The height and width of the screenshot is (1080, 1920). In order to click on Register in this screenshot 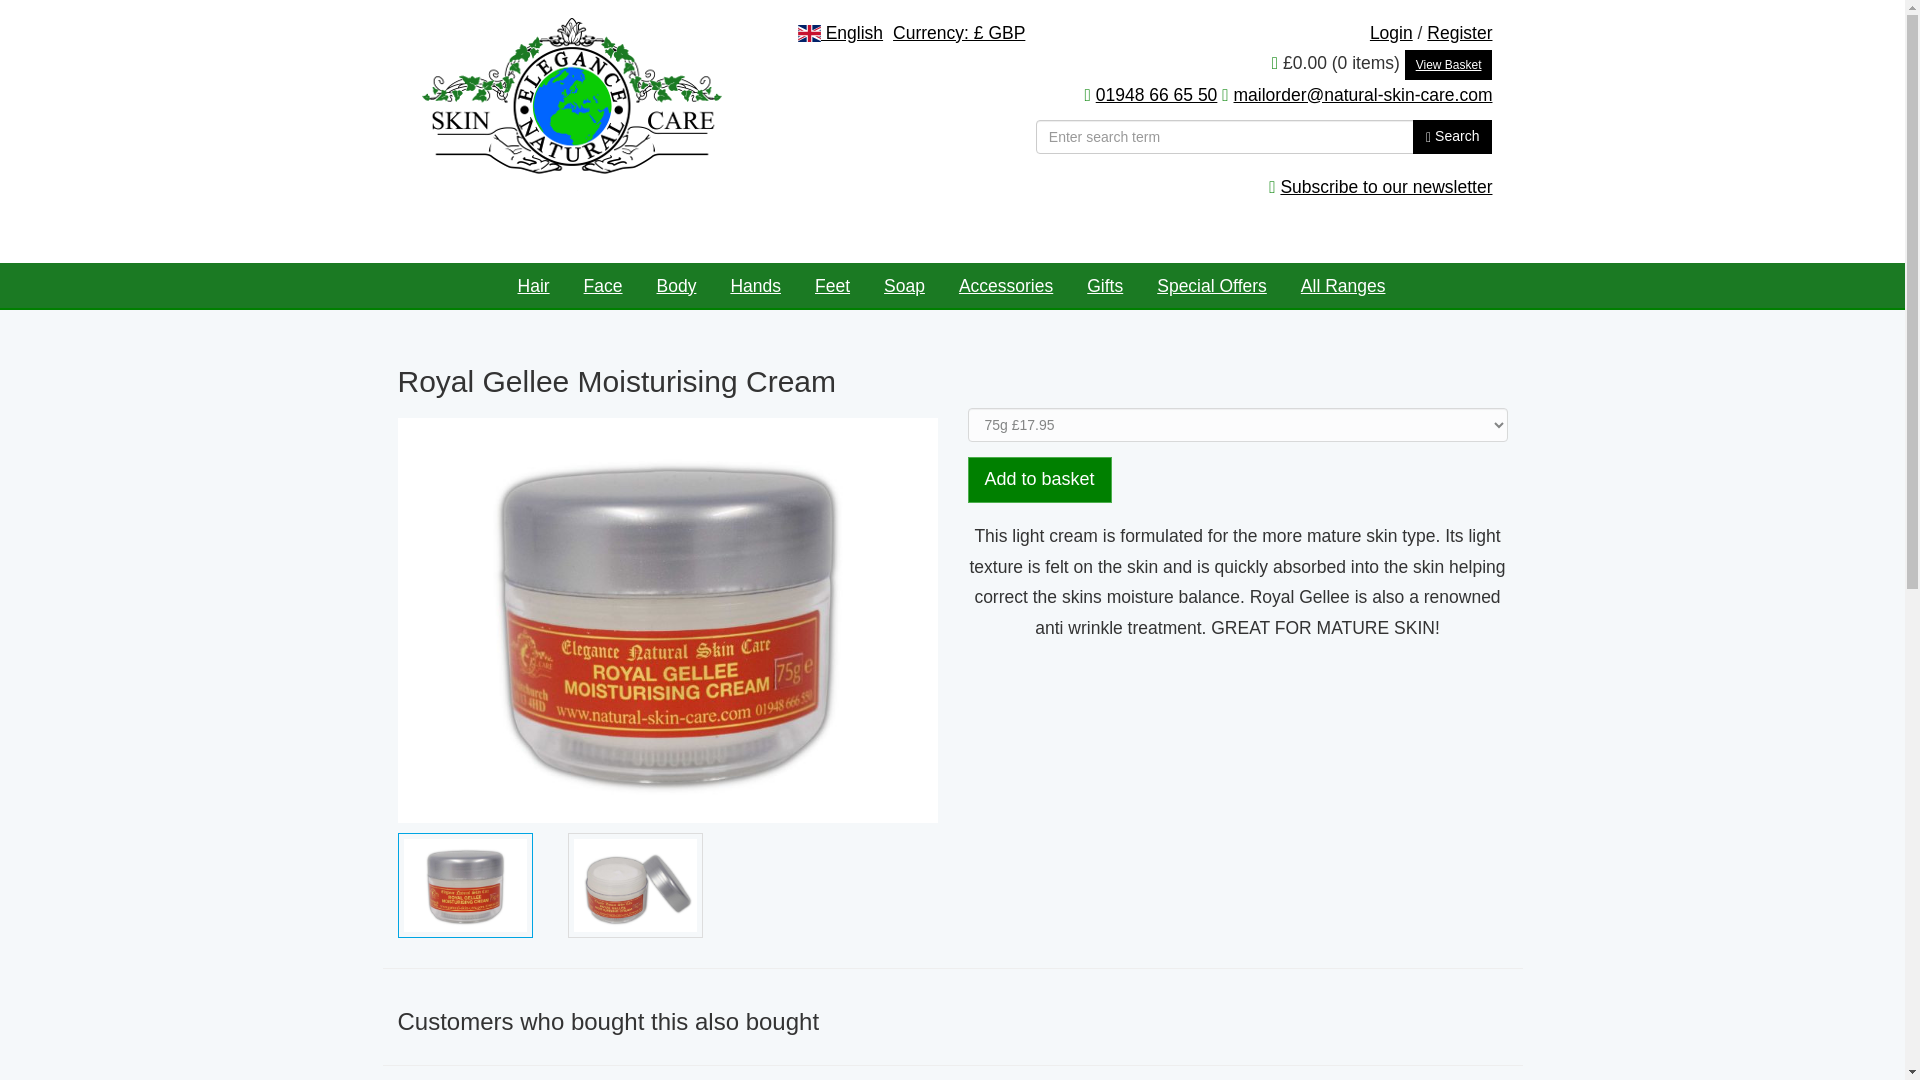, I will do `click(1458, 32)`.